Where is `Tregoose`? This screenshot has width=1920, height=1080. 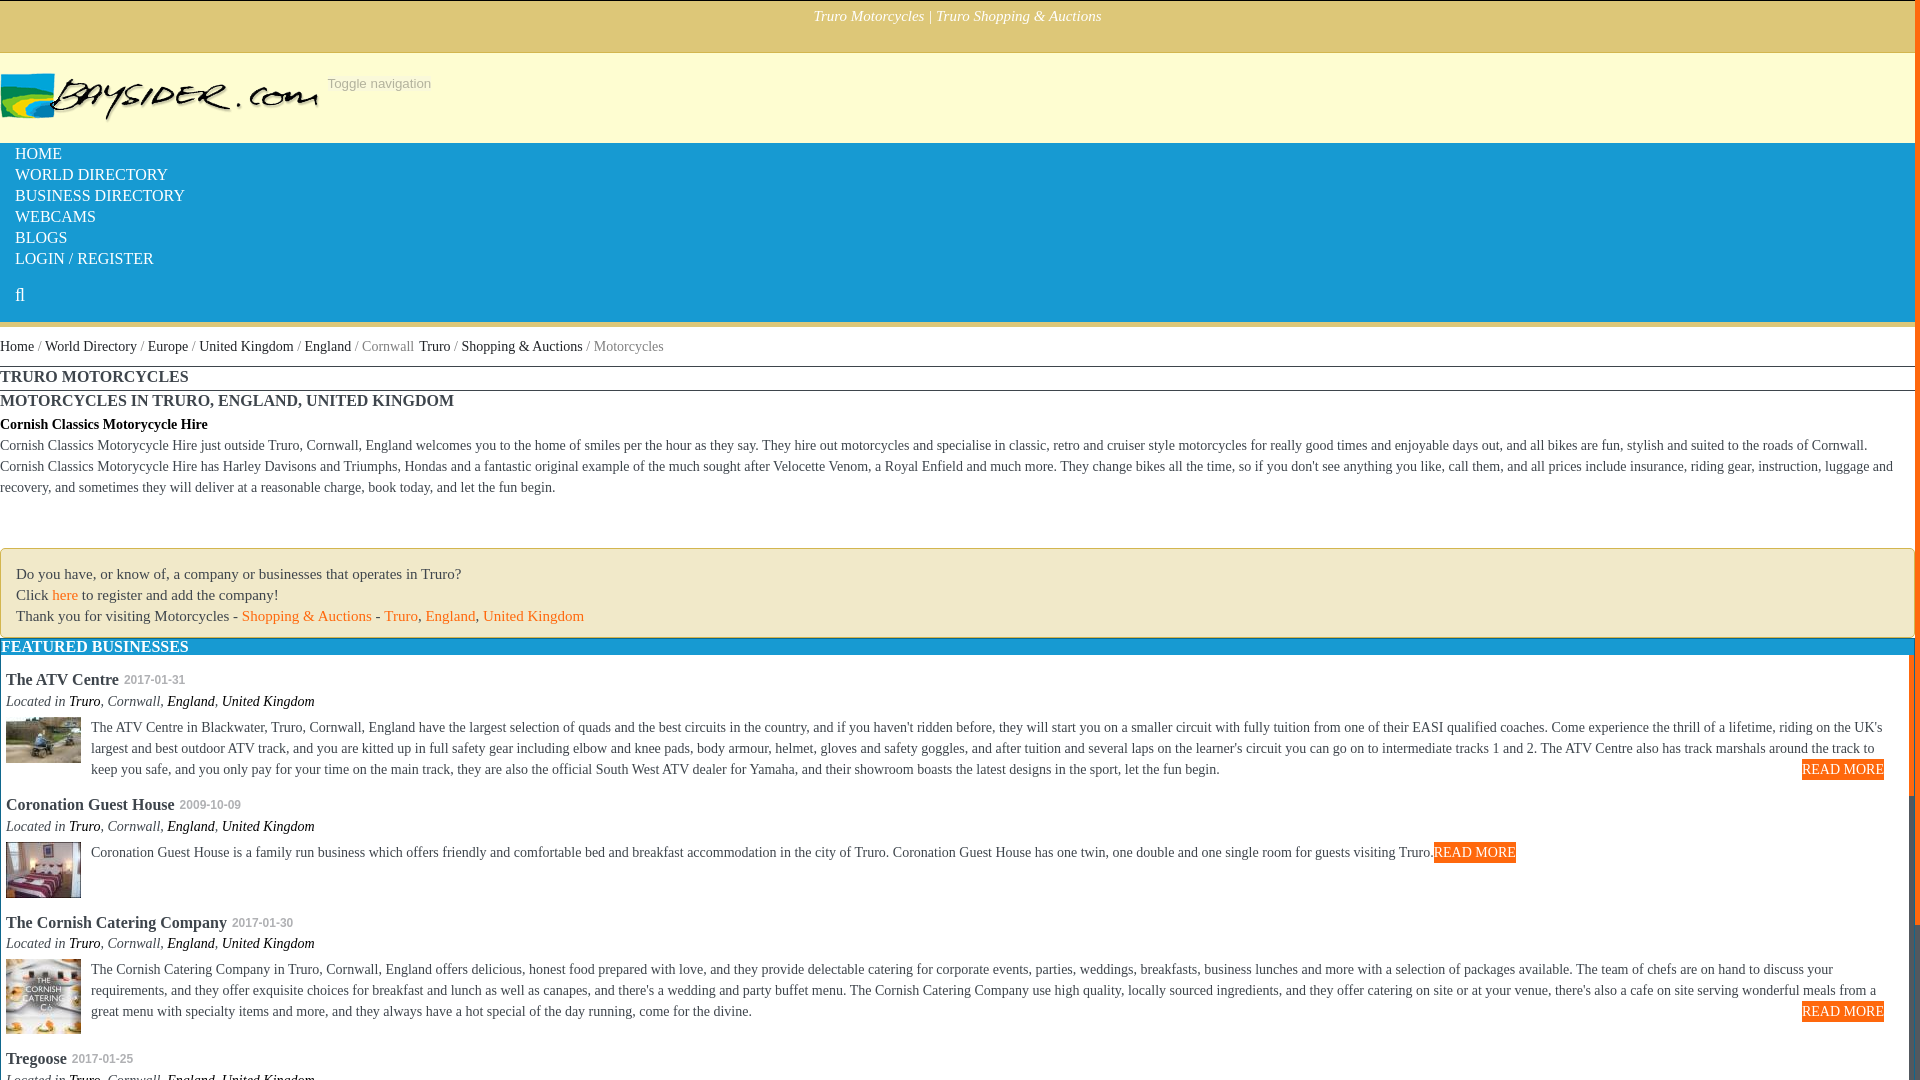 Tregoose is located at coordinates (36, 1058).